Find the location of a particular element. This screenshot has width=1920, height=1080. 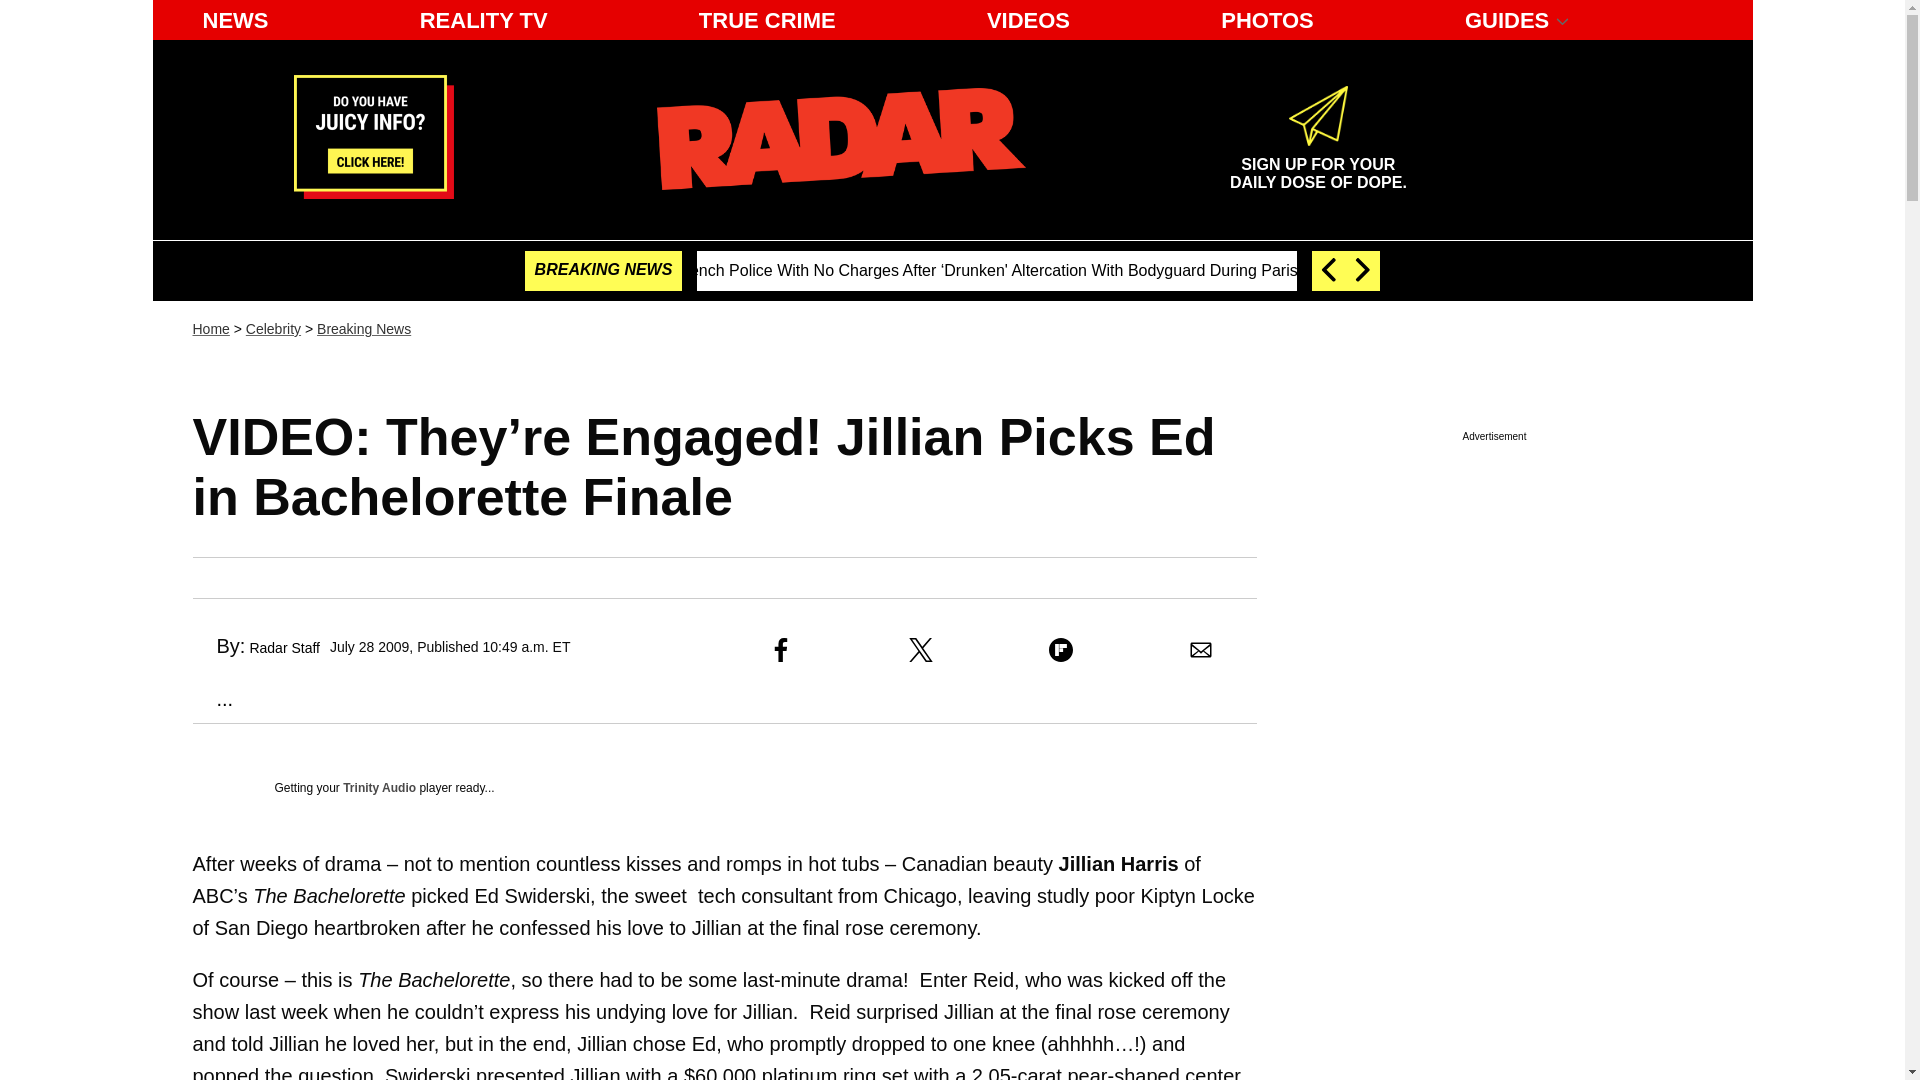

Share to X is located at coordinates (920, 650).